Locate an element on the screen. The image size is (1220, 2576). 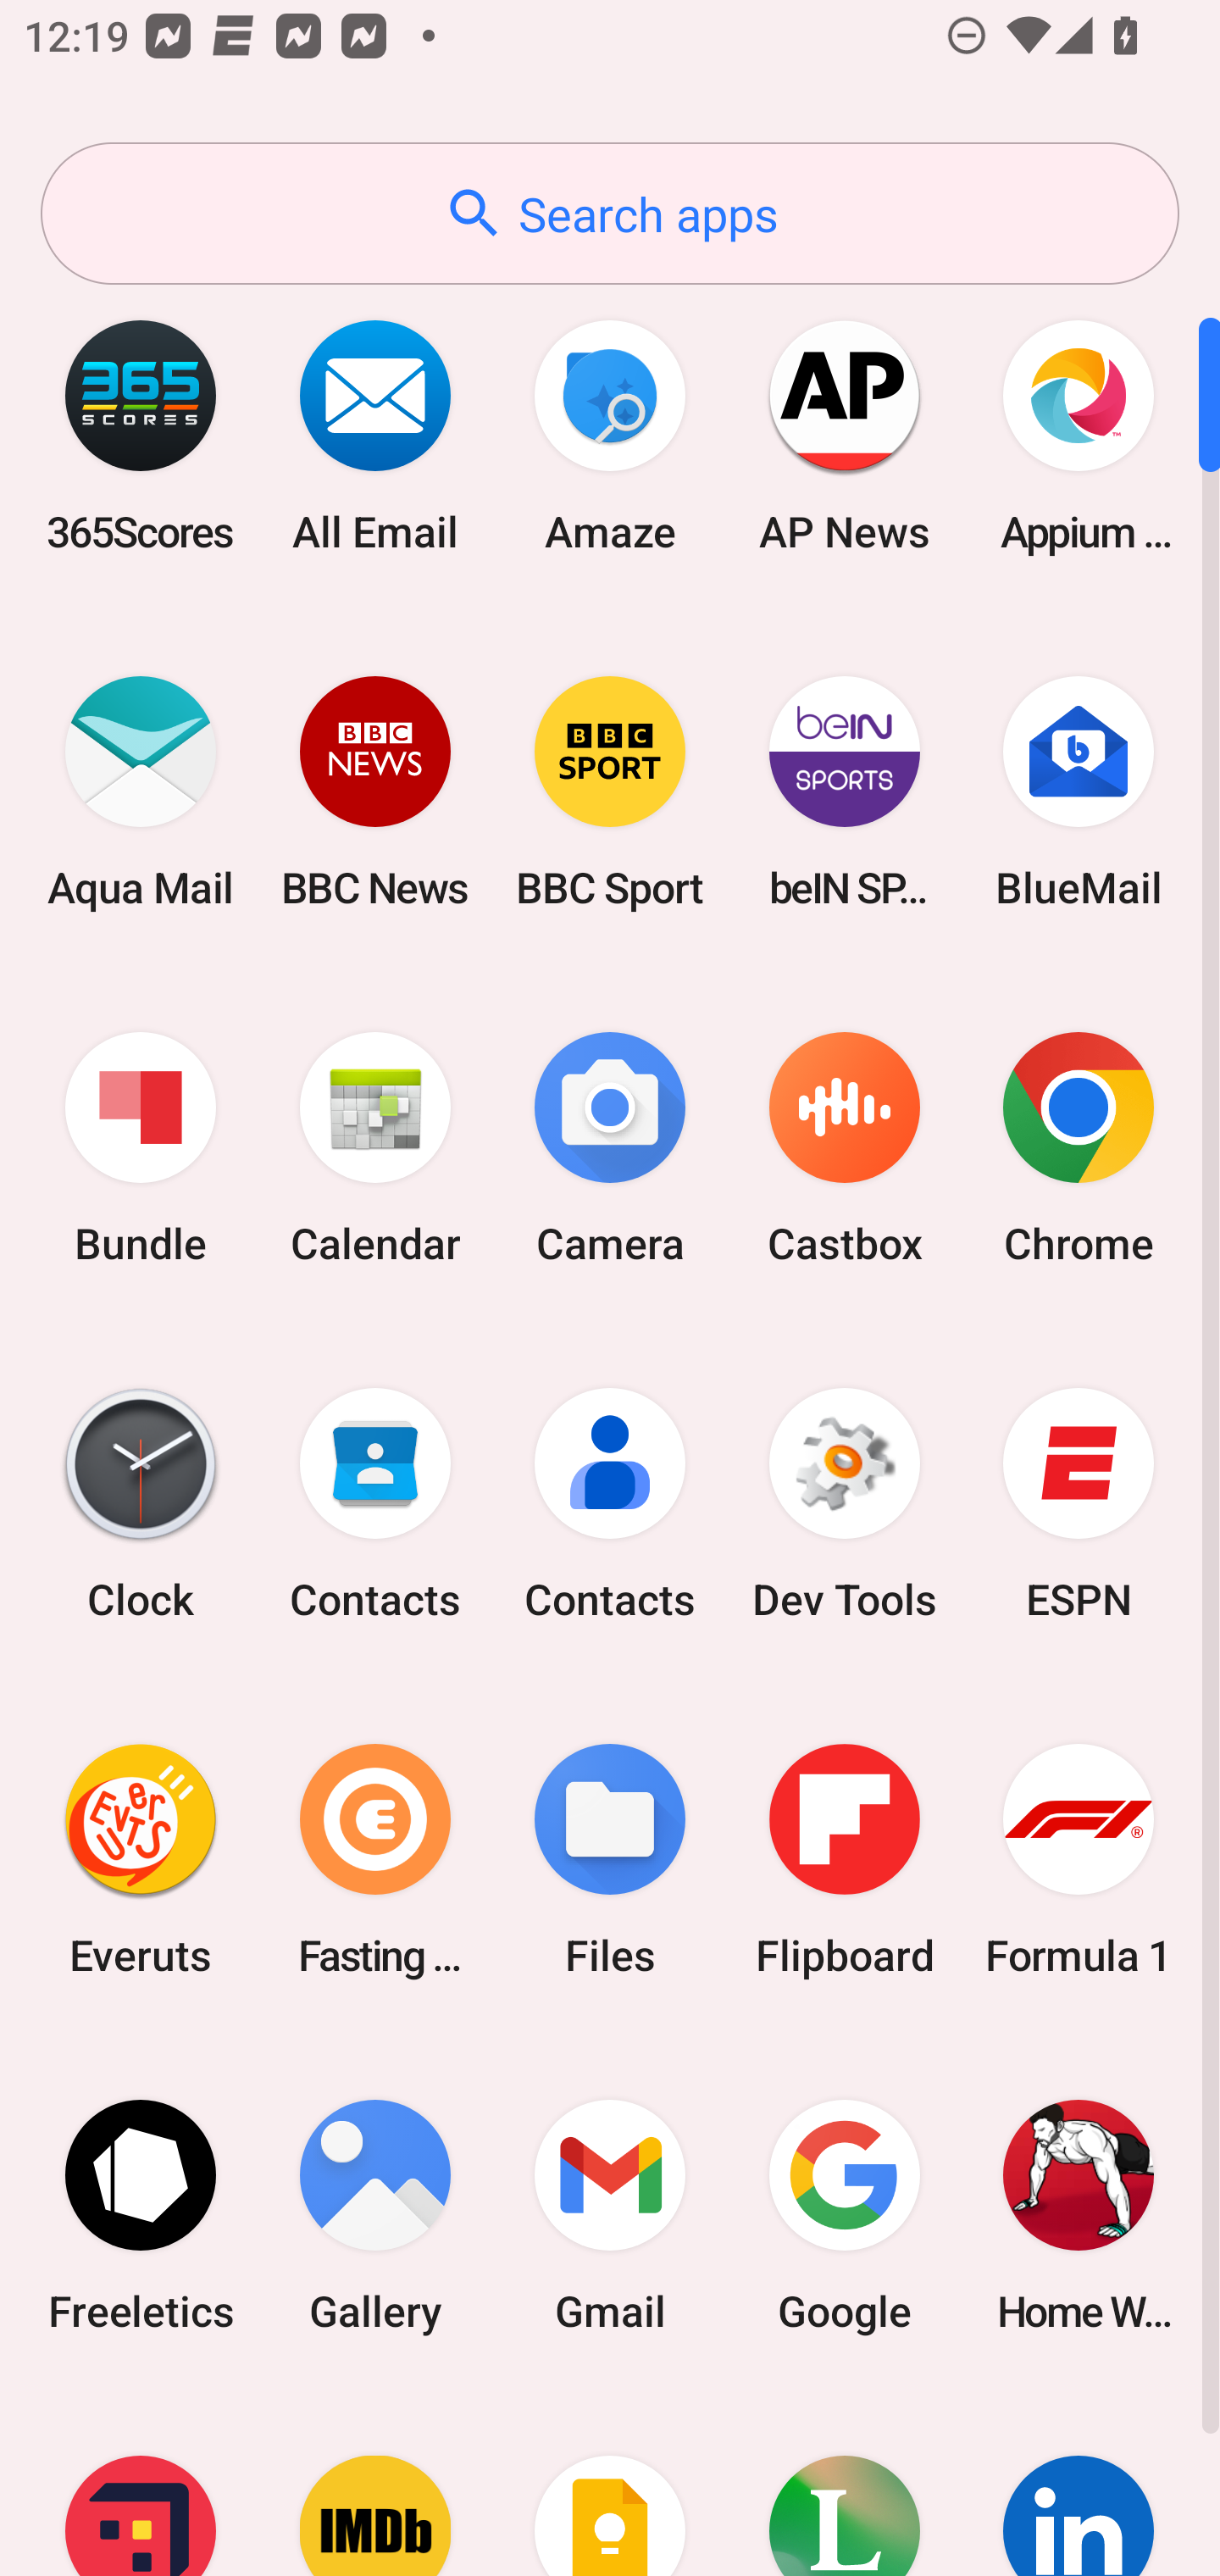
Gmail is located at coordinates (610, 2215).